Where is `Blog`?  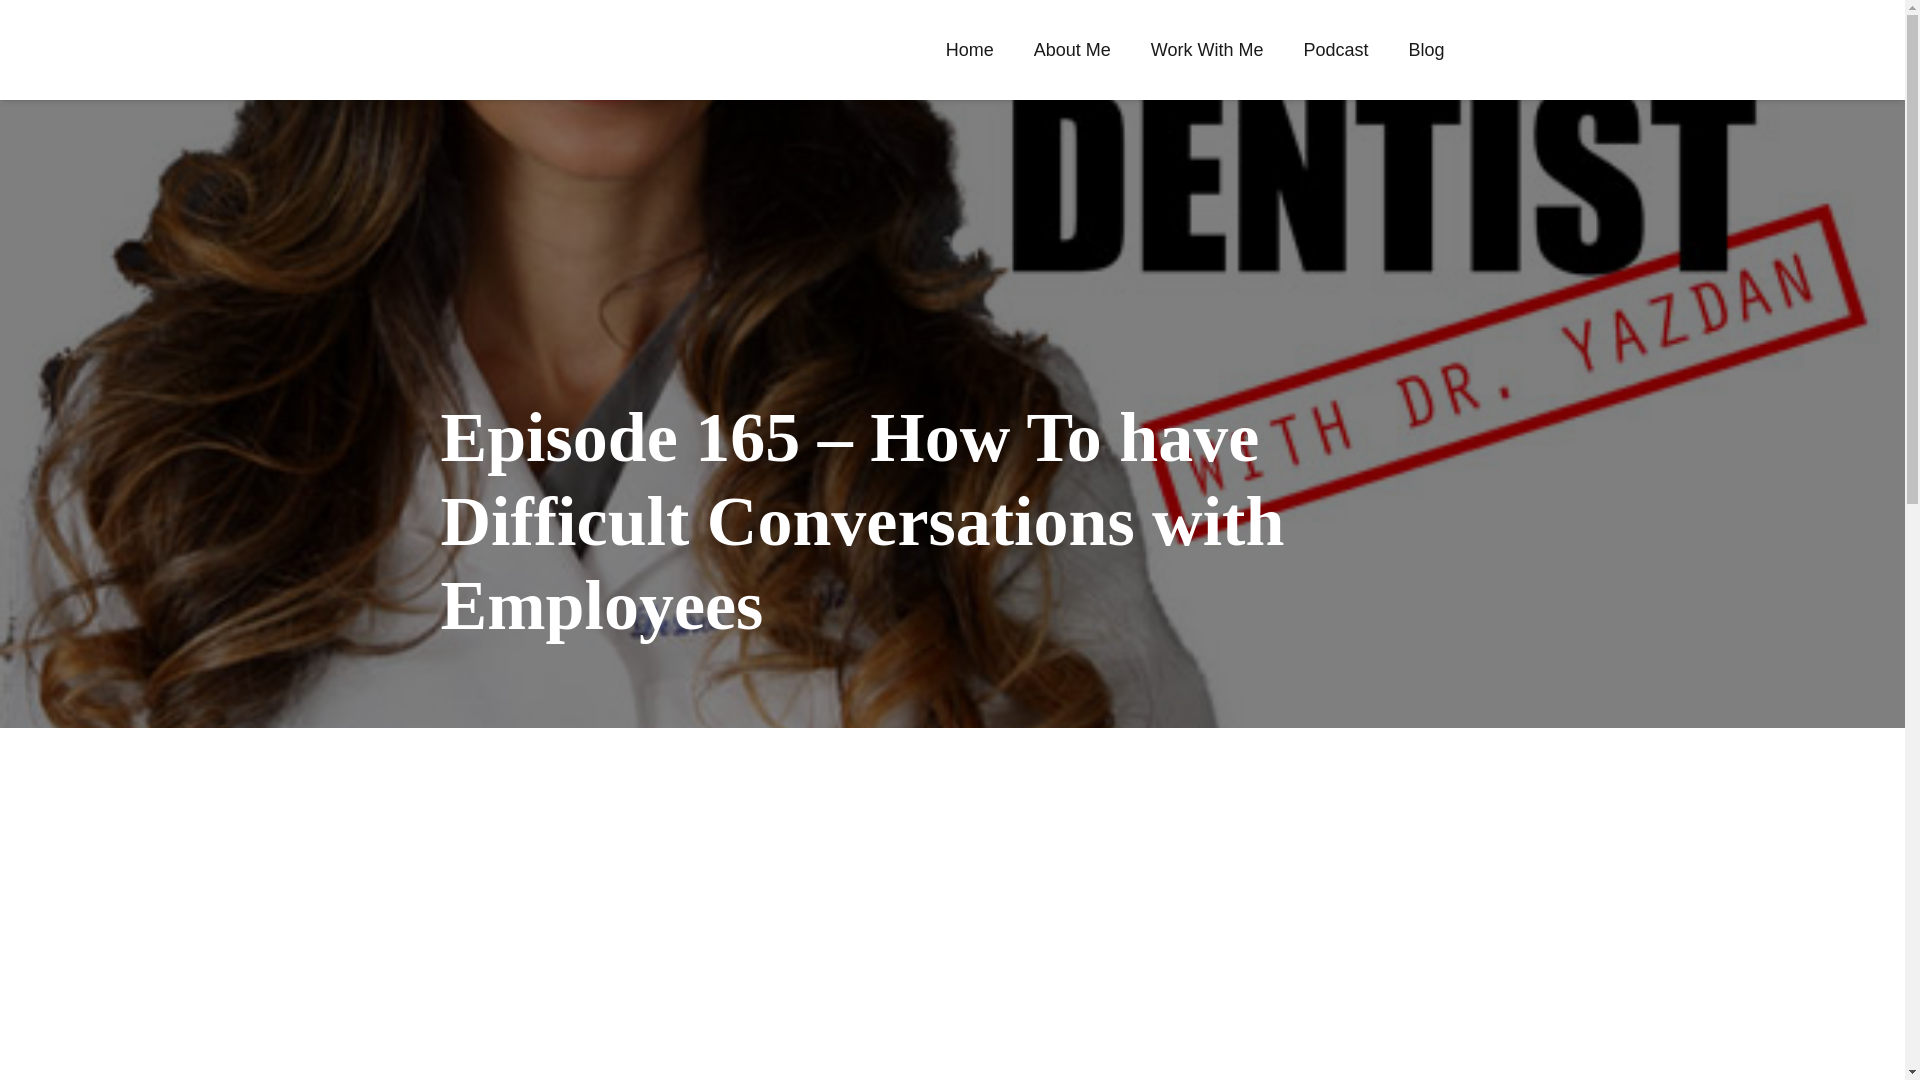 Blog is located at coordinates (1426, 49).